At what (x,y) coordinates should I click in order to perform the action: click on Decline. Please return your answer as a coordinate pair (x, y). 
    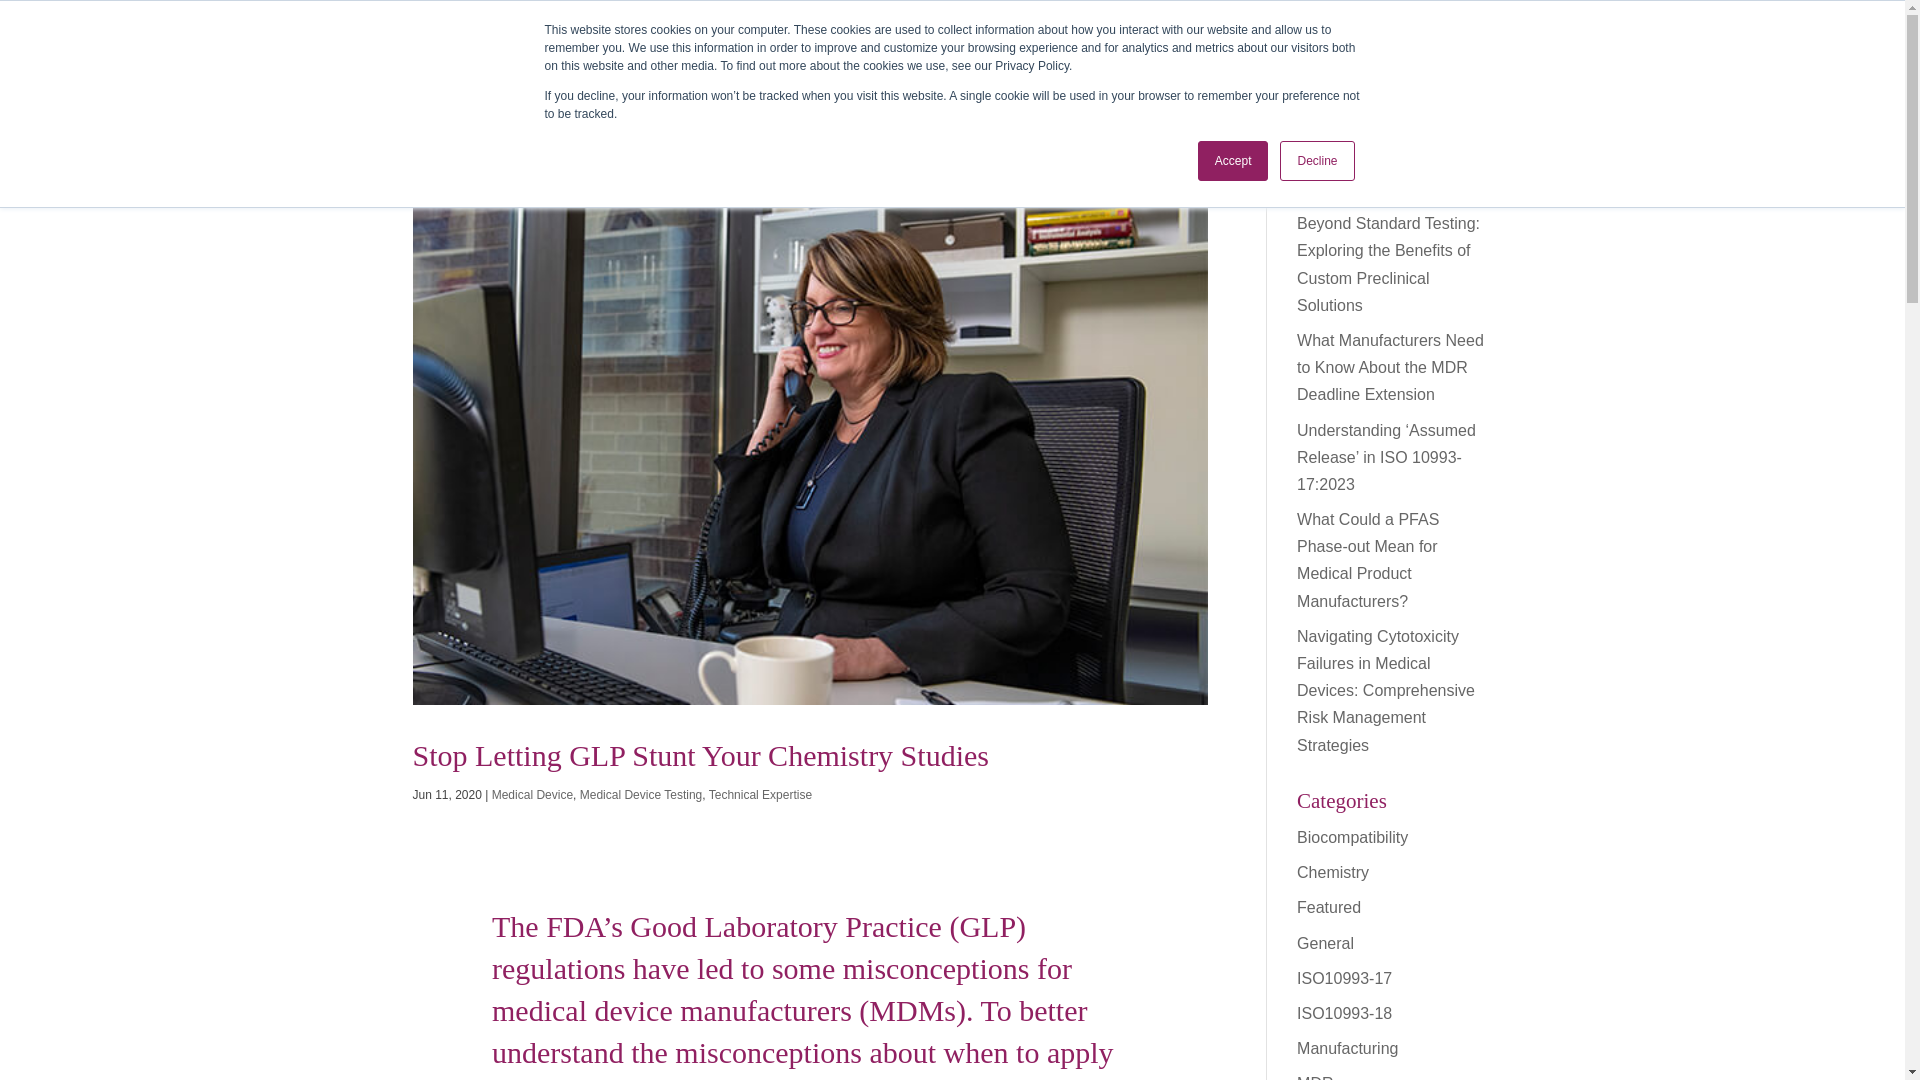
    Looking at the image, I should click on (1316, 161).